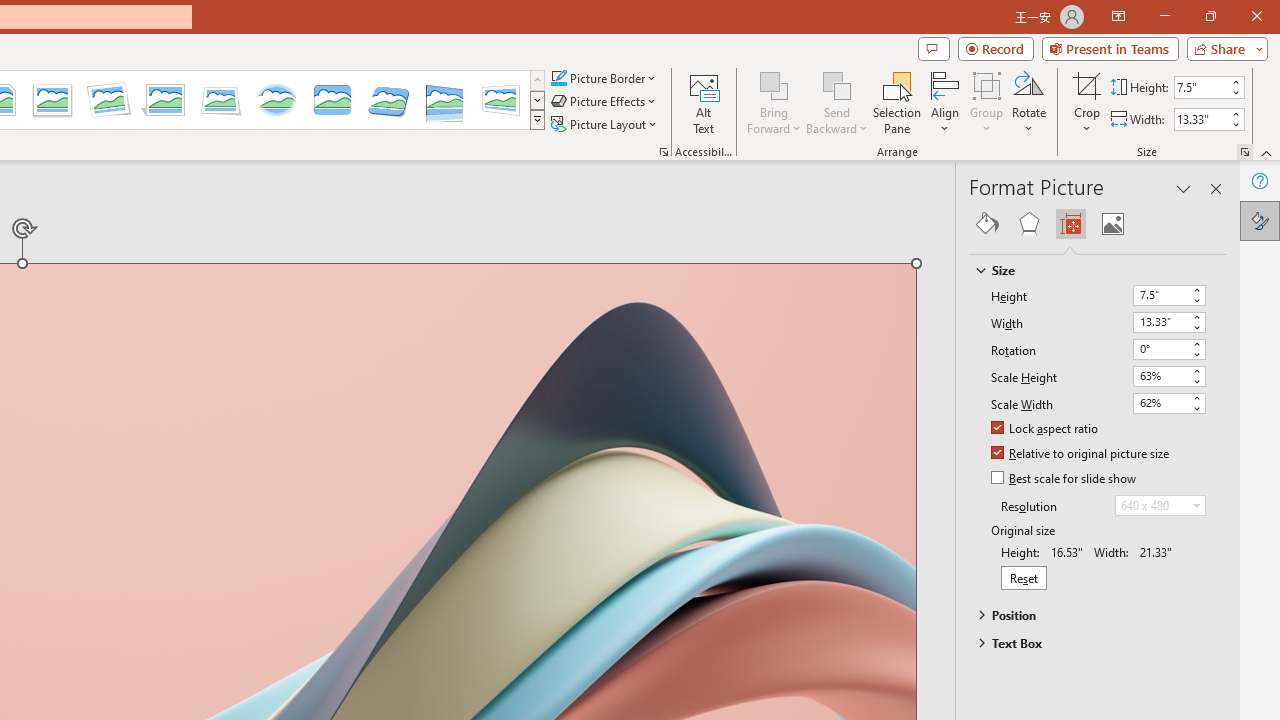 This screenshot has height=720, width=1280. I want to click on Crop, so click(1087, 102).